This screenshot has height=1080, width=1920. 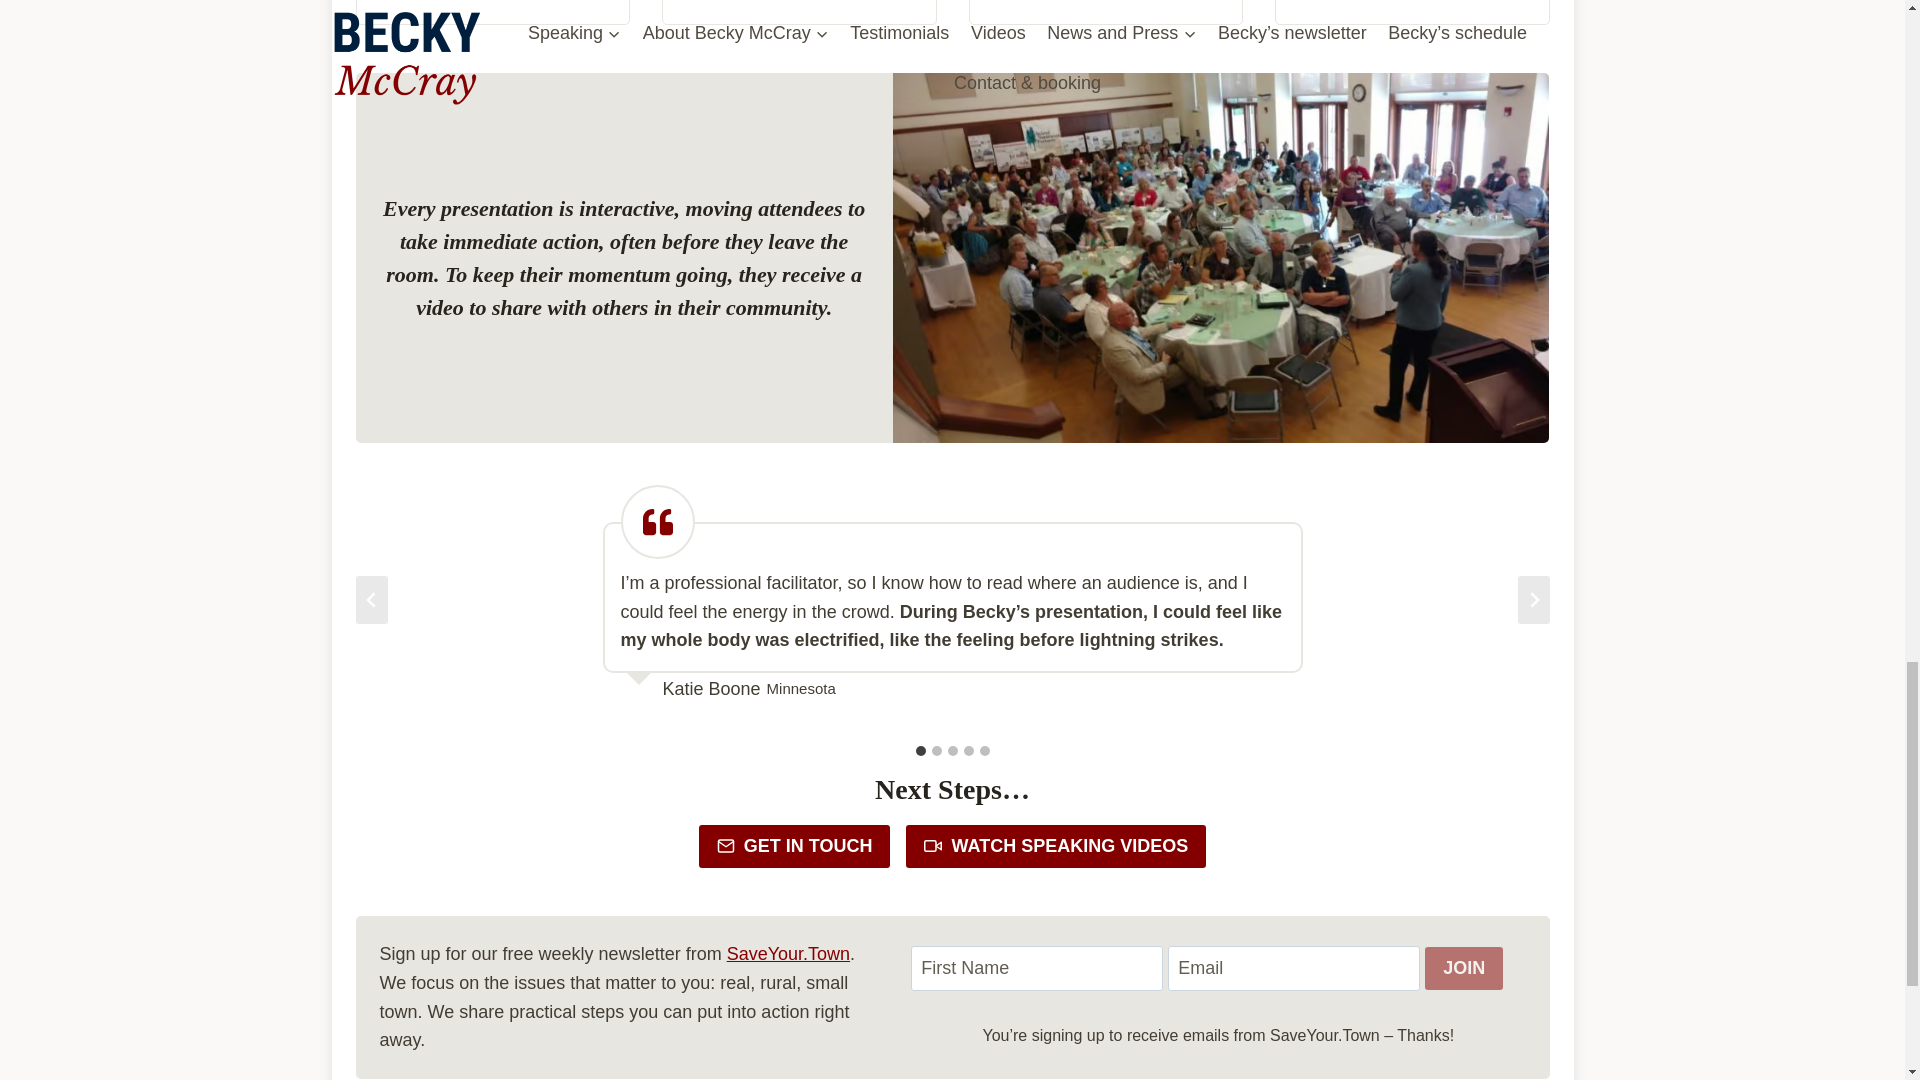 I want to click on WATCH SPEAKING VIDEOS, so click(x=1056, y=846).